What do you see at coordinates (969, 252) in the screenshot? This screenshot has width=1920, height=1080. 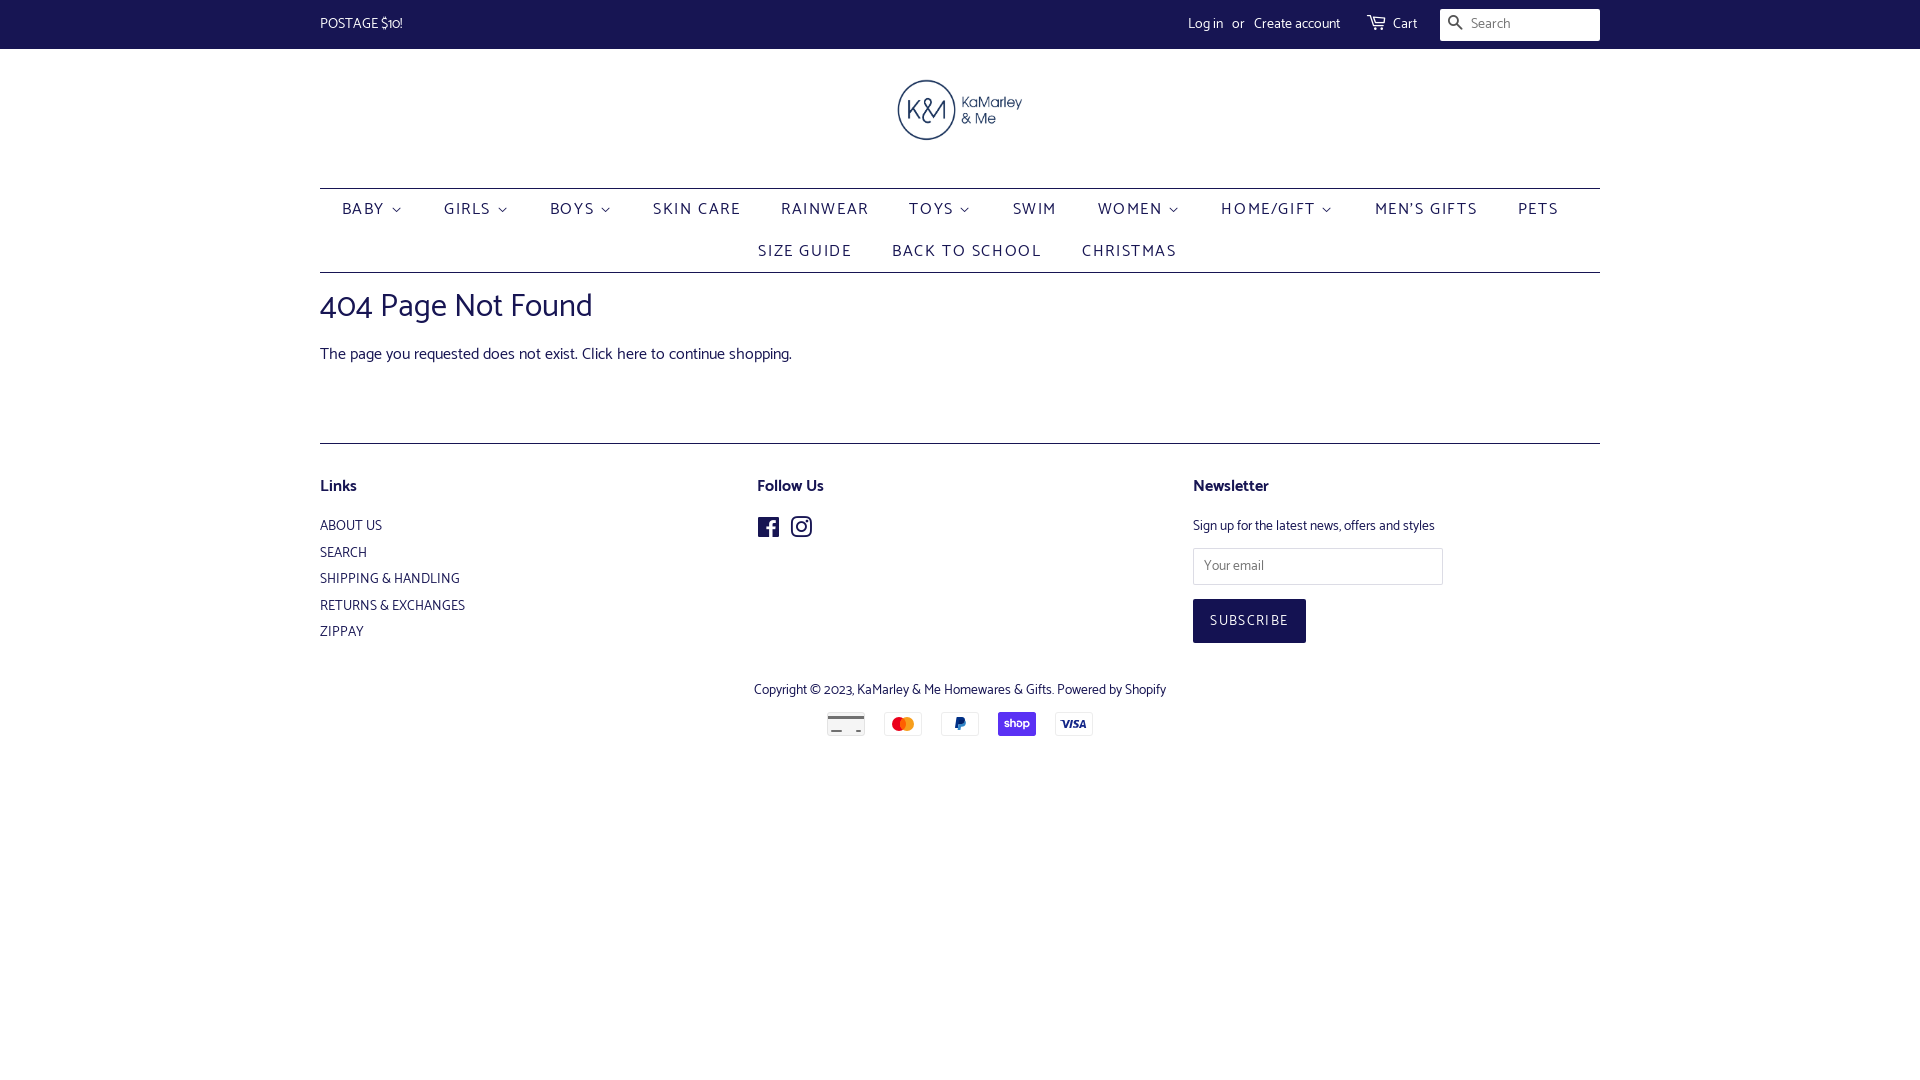 I see `BACK TO SCHOOL` at bounding box center [969, 252].